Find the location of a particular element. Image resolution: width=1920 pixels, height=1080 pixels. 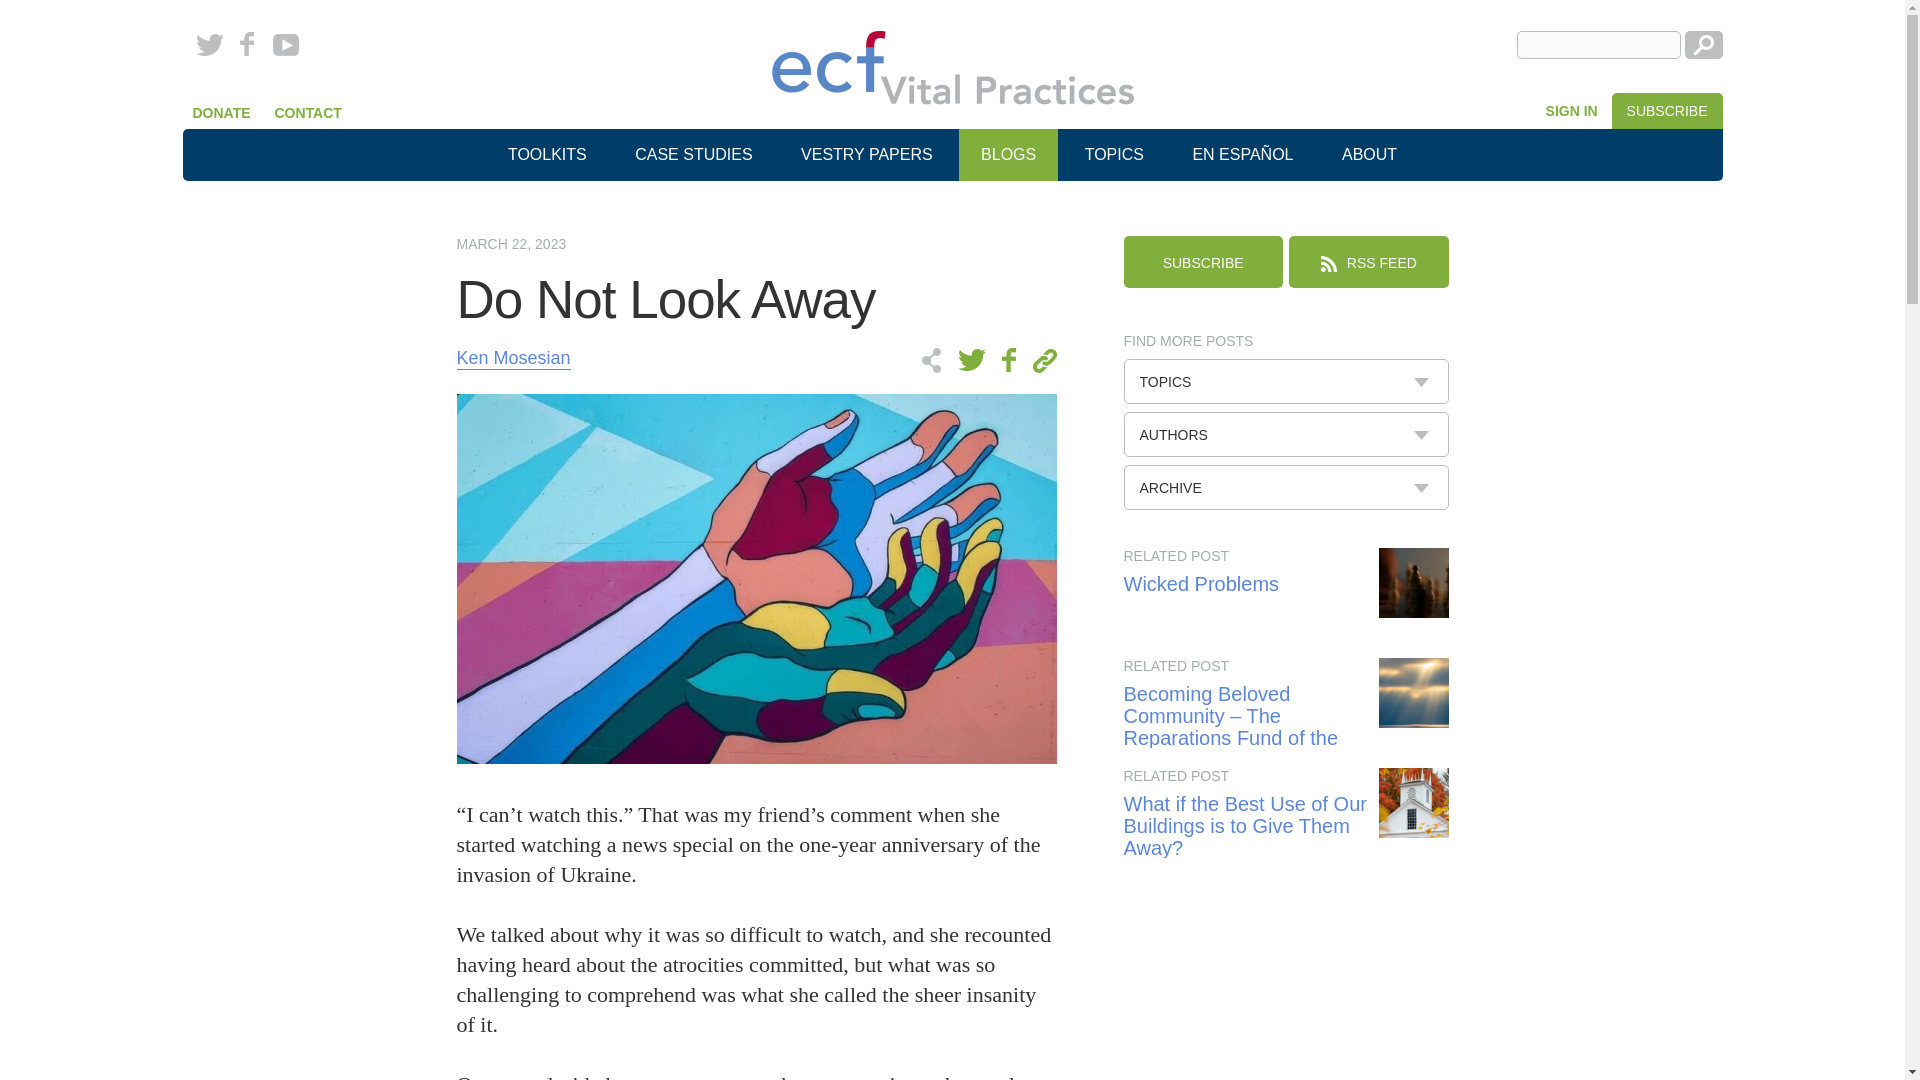

TOOLKITS is located at coordinates (546, 154).